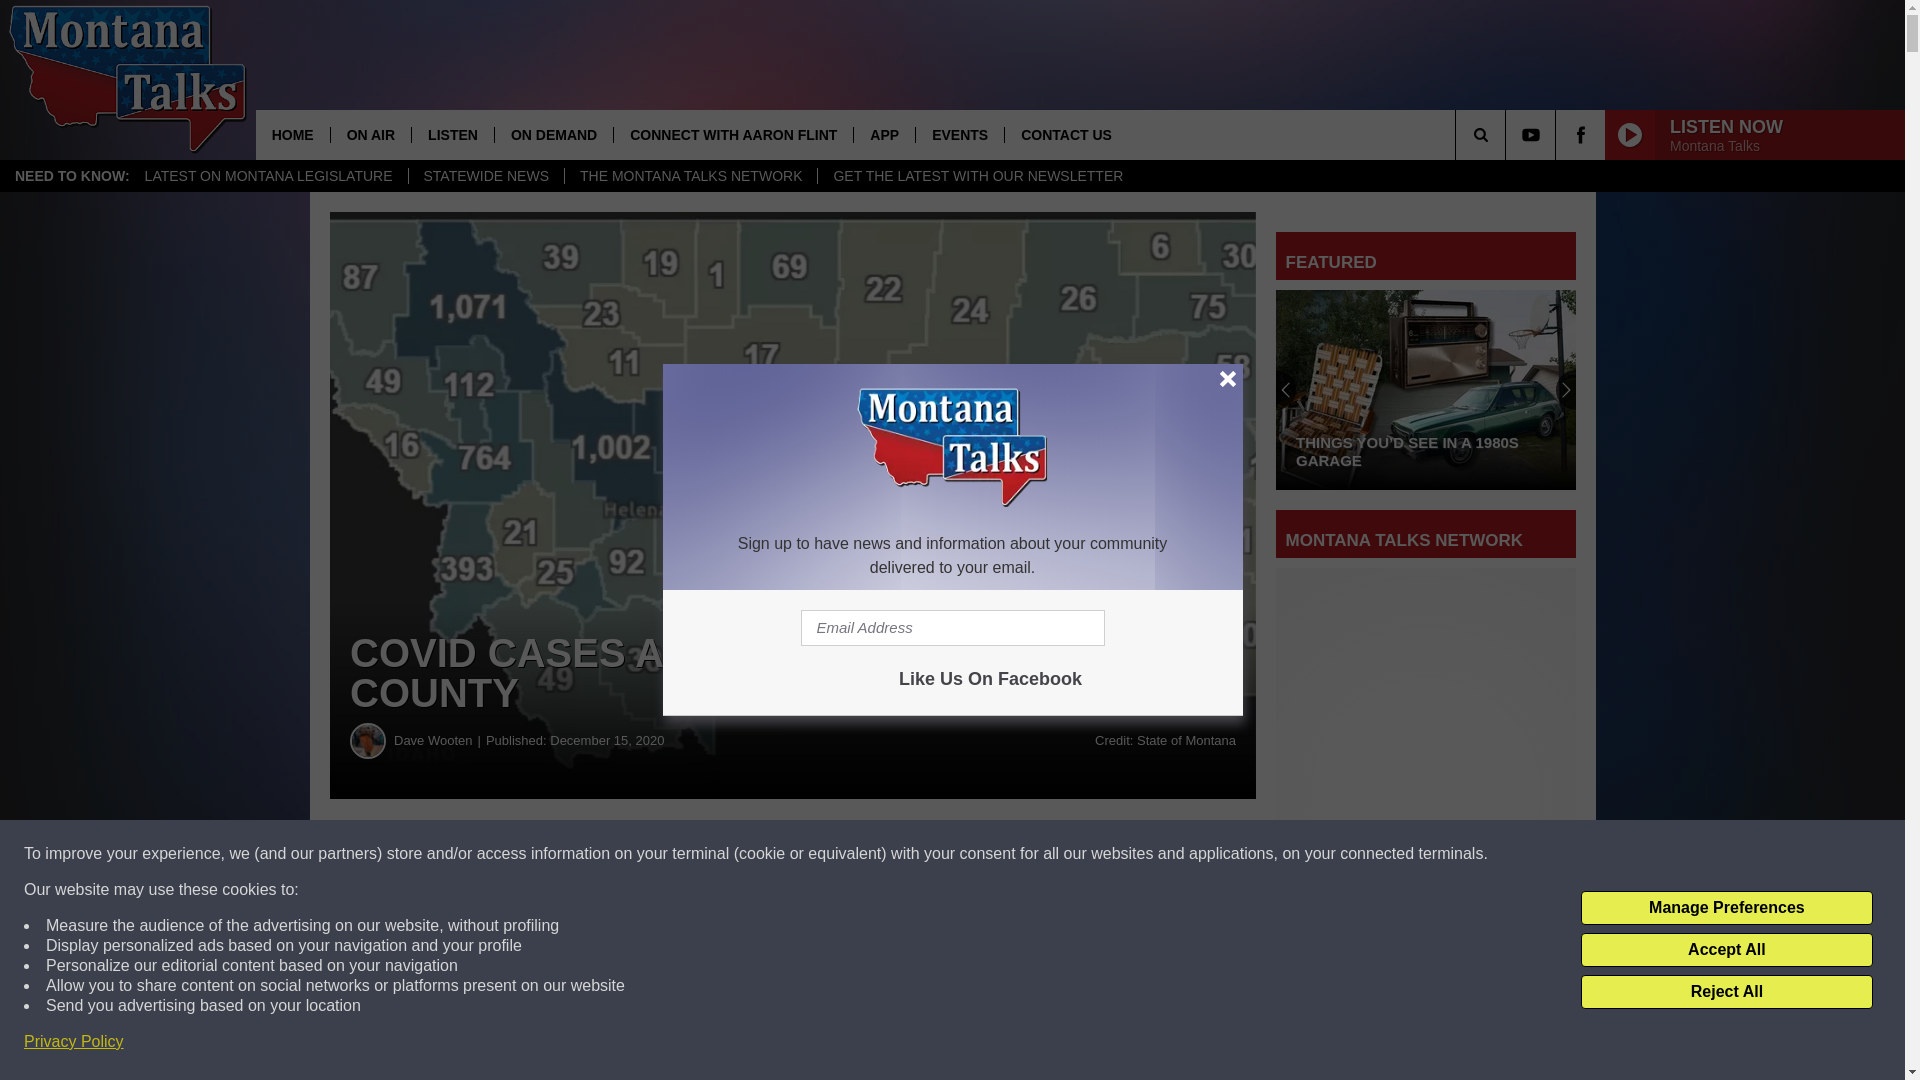  What do you see at coordinates (1508, 134) in the screenshot?
I see `SEARCH` at bounding box center [1508, 134].